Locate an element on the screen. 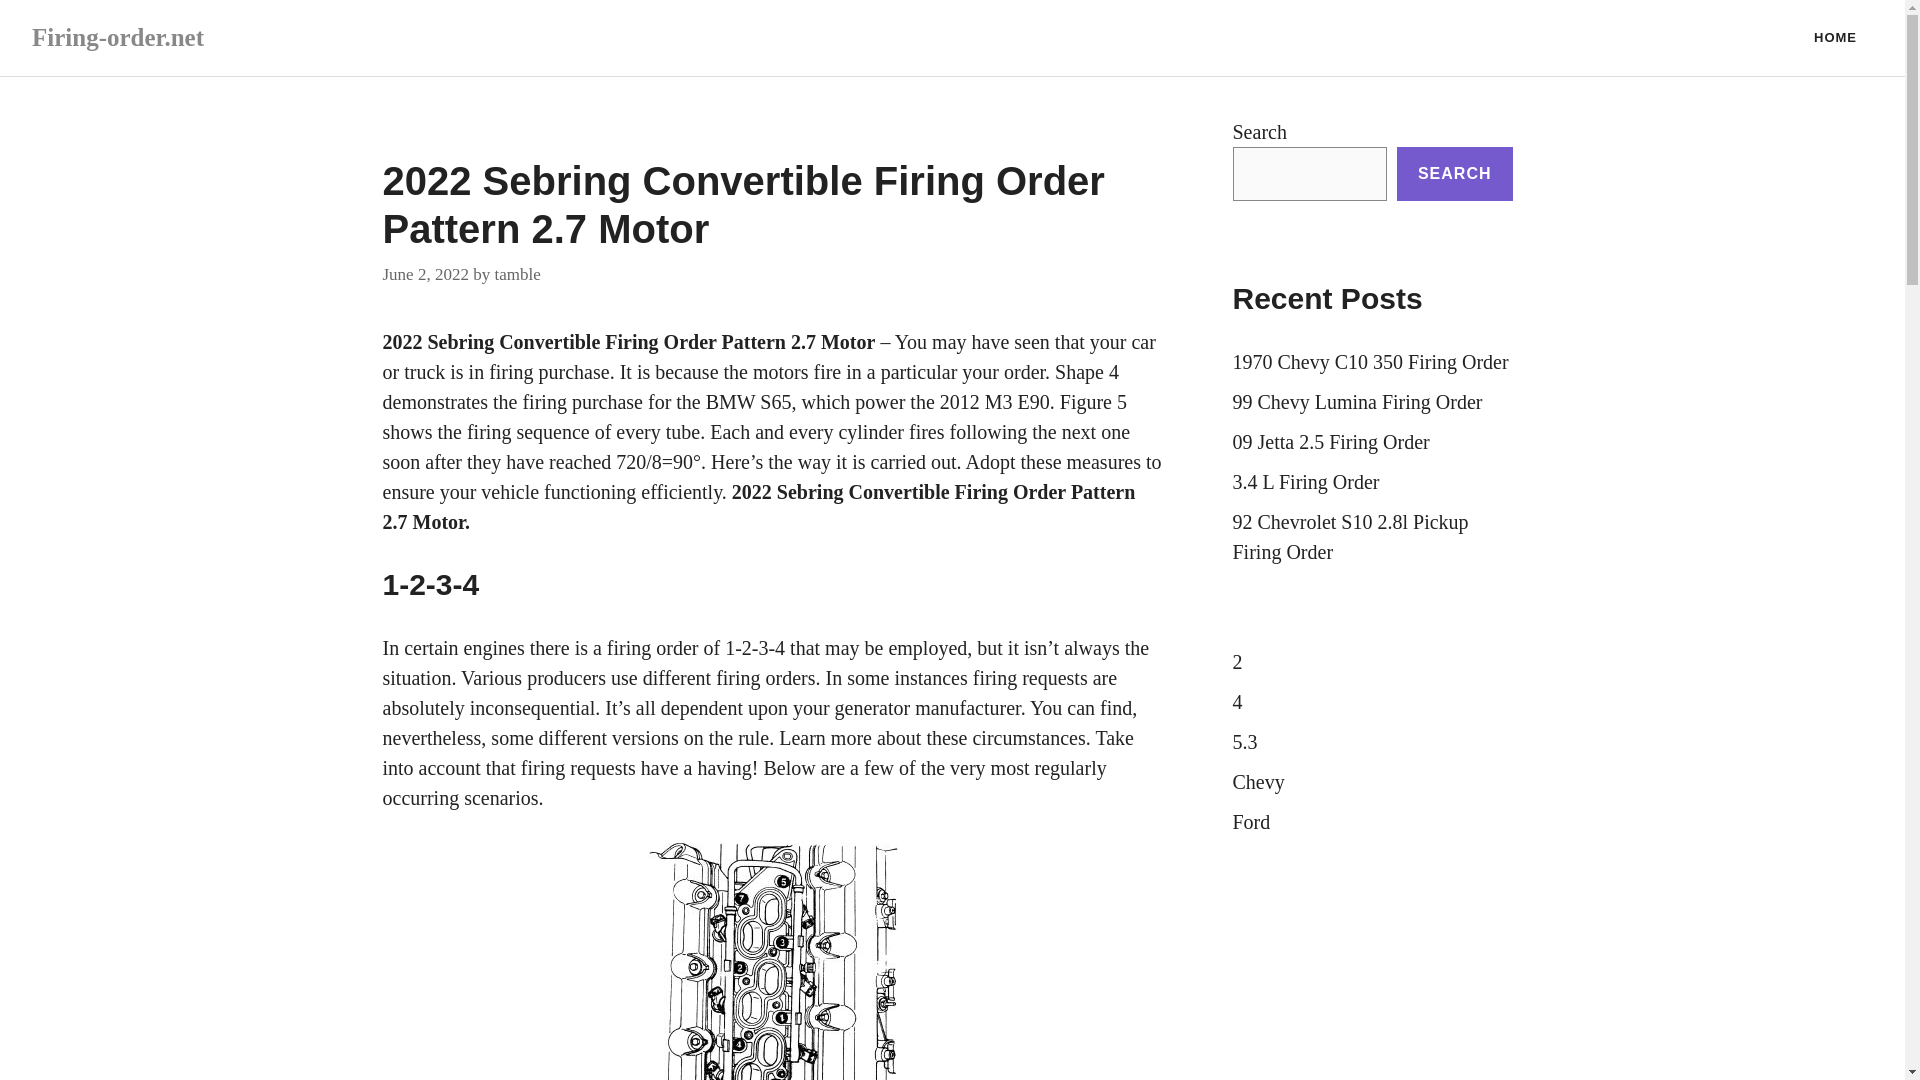  Firing-order.net is located at coordinates (118, 36).